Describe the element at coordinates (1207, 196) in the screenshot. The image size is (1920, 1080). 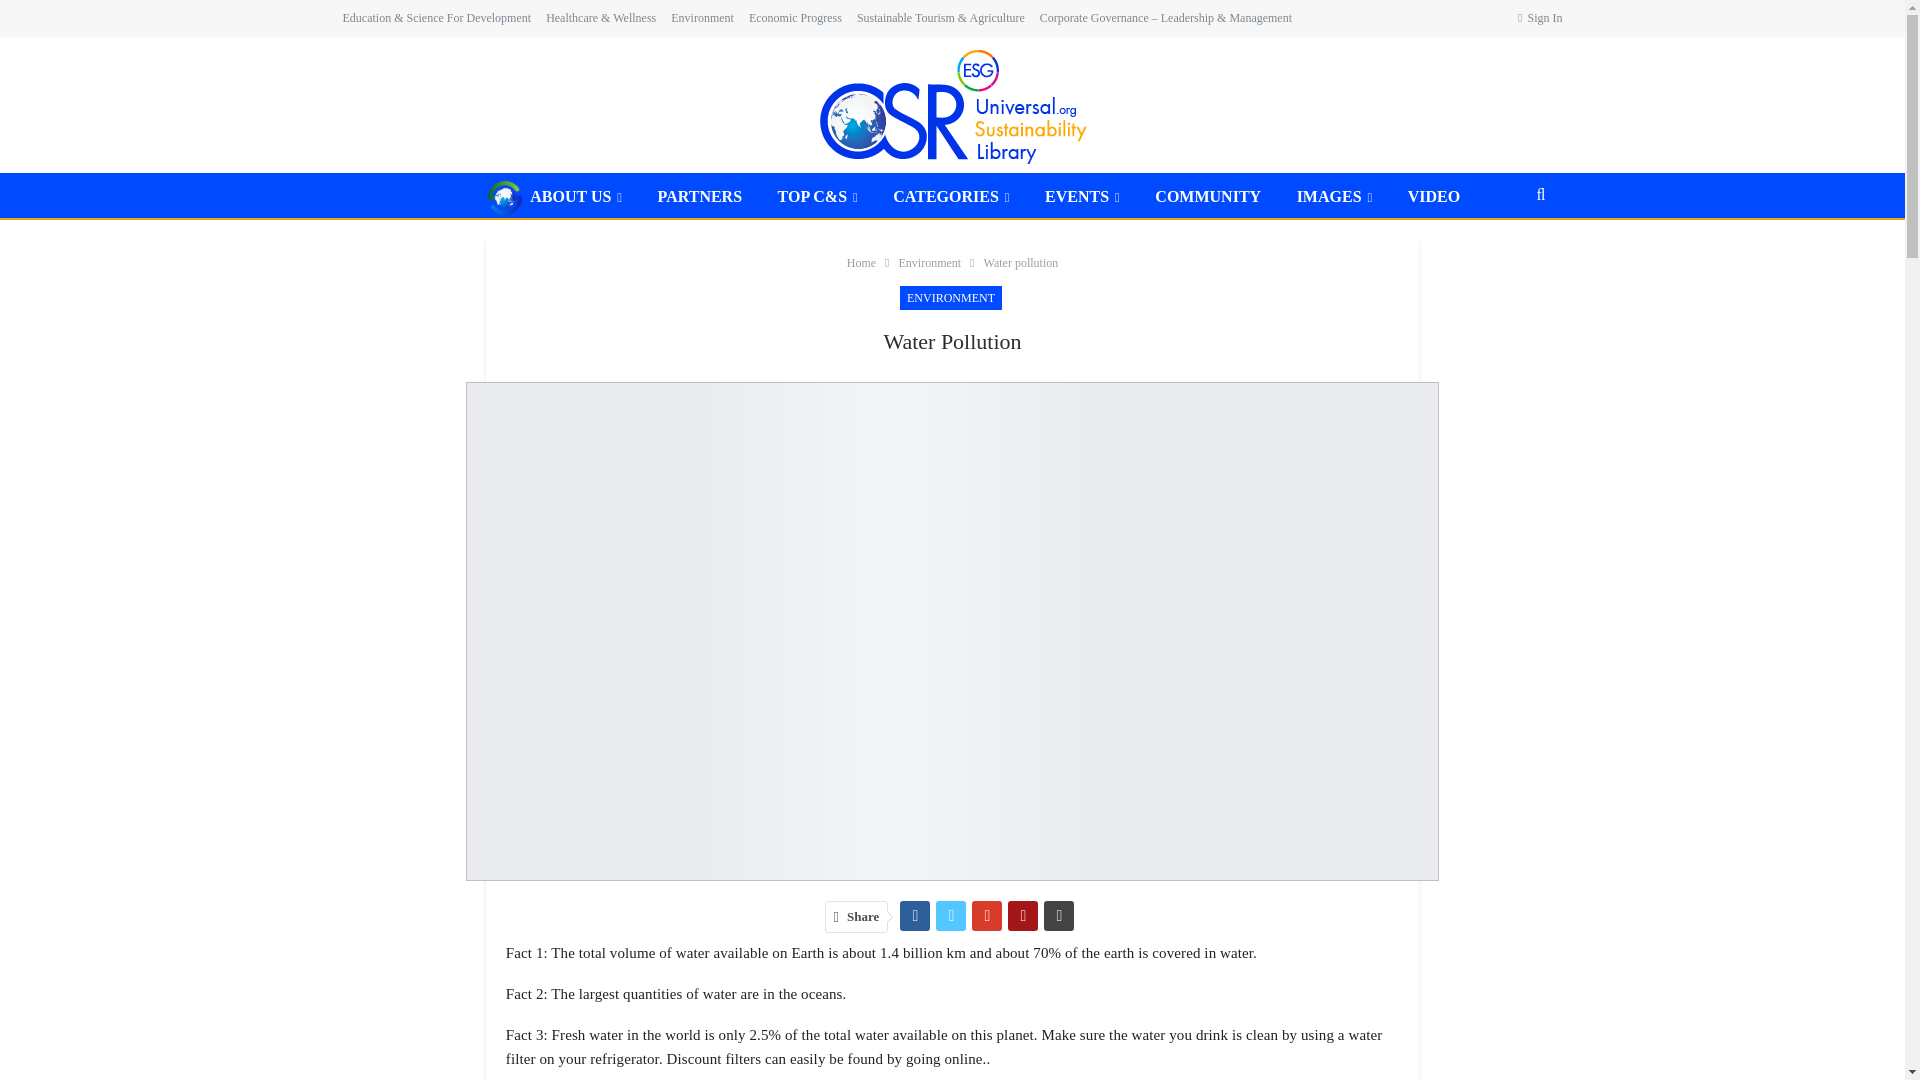
I see `COMMUNITY` at that location.